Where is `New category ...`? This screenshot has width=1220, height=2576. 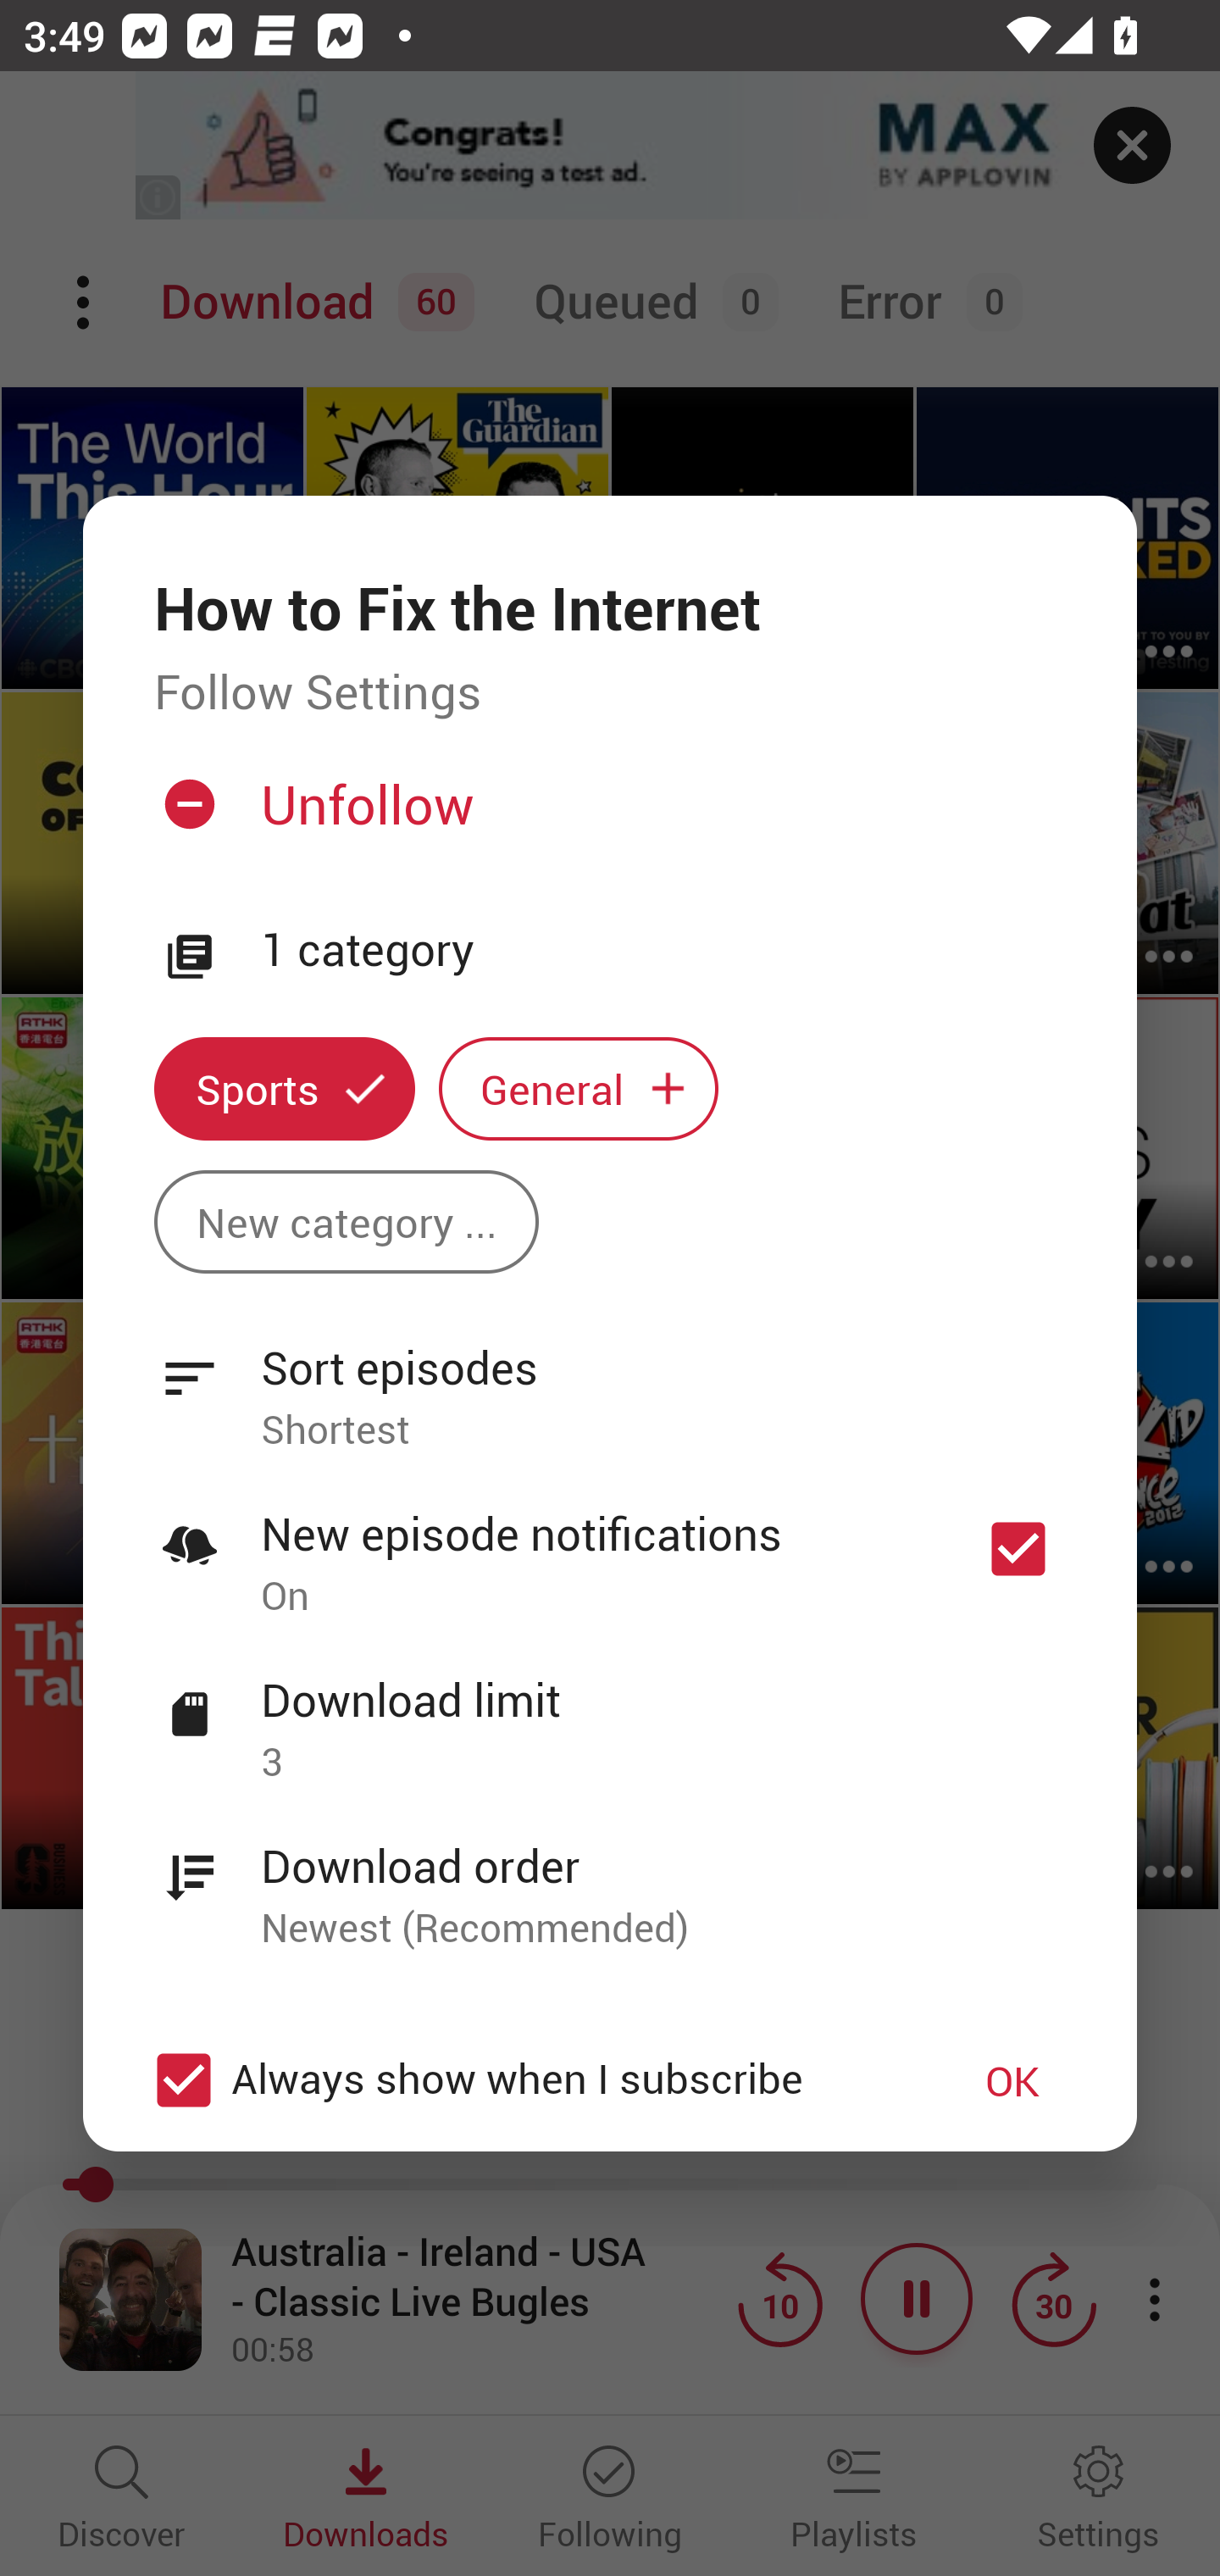 New category ... is located at coordinates (346, 1220).